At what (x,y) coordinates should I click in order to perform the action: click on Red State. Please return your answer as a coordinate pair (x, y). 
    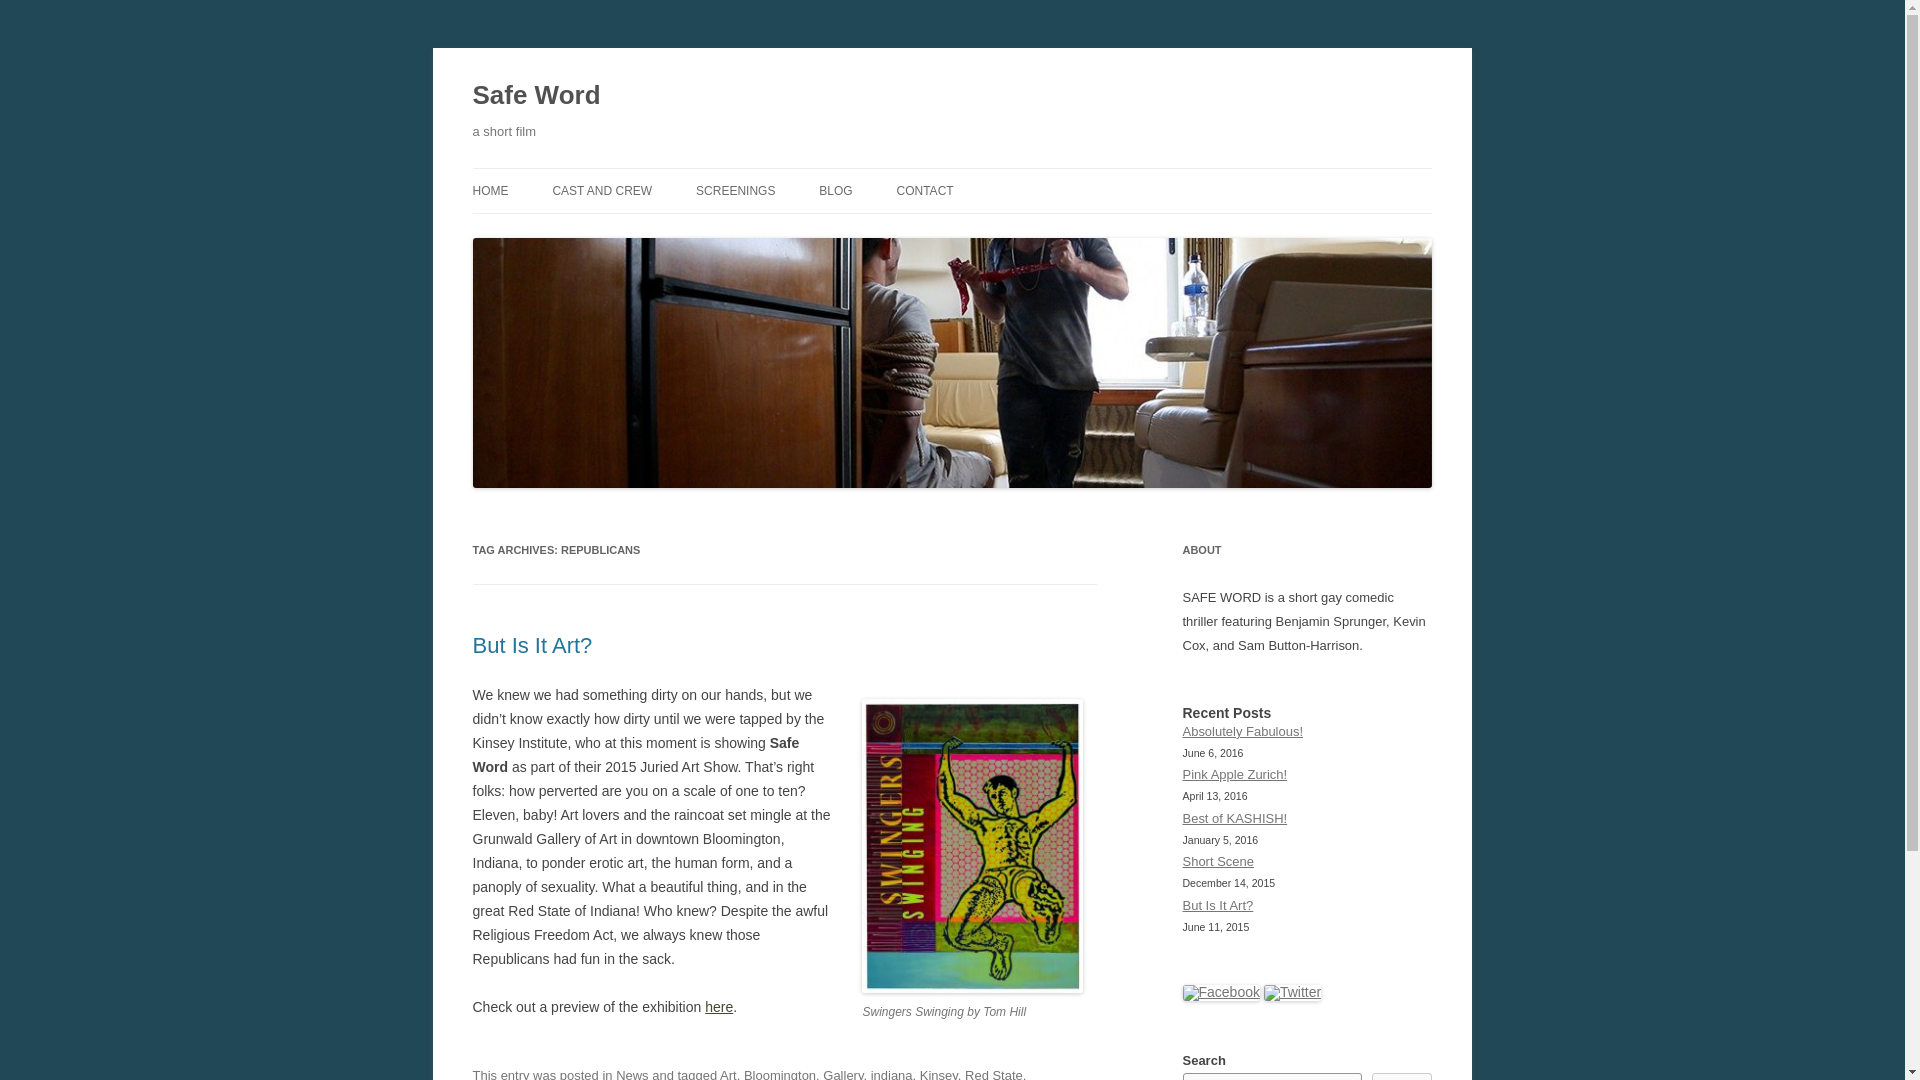
    Looking at the image, I should click on (994, 1074).